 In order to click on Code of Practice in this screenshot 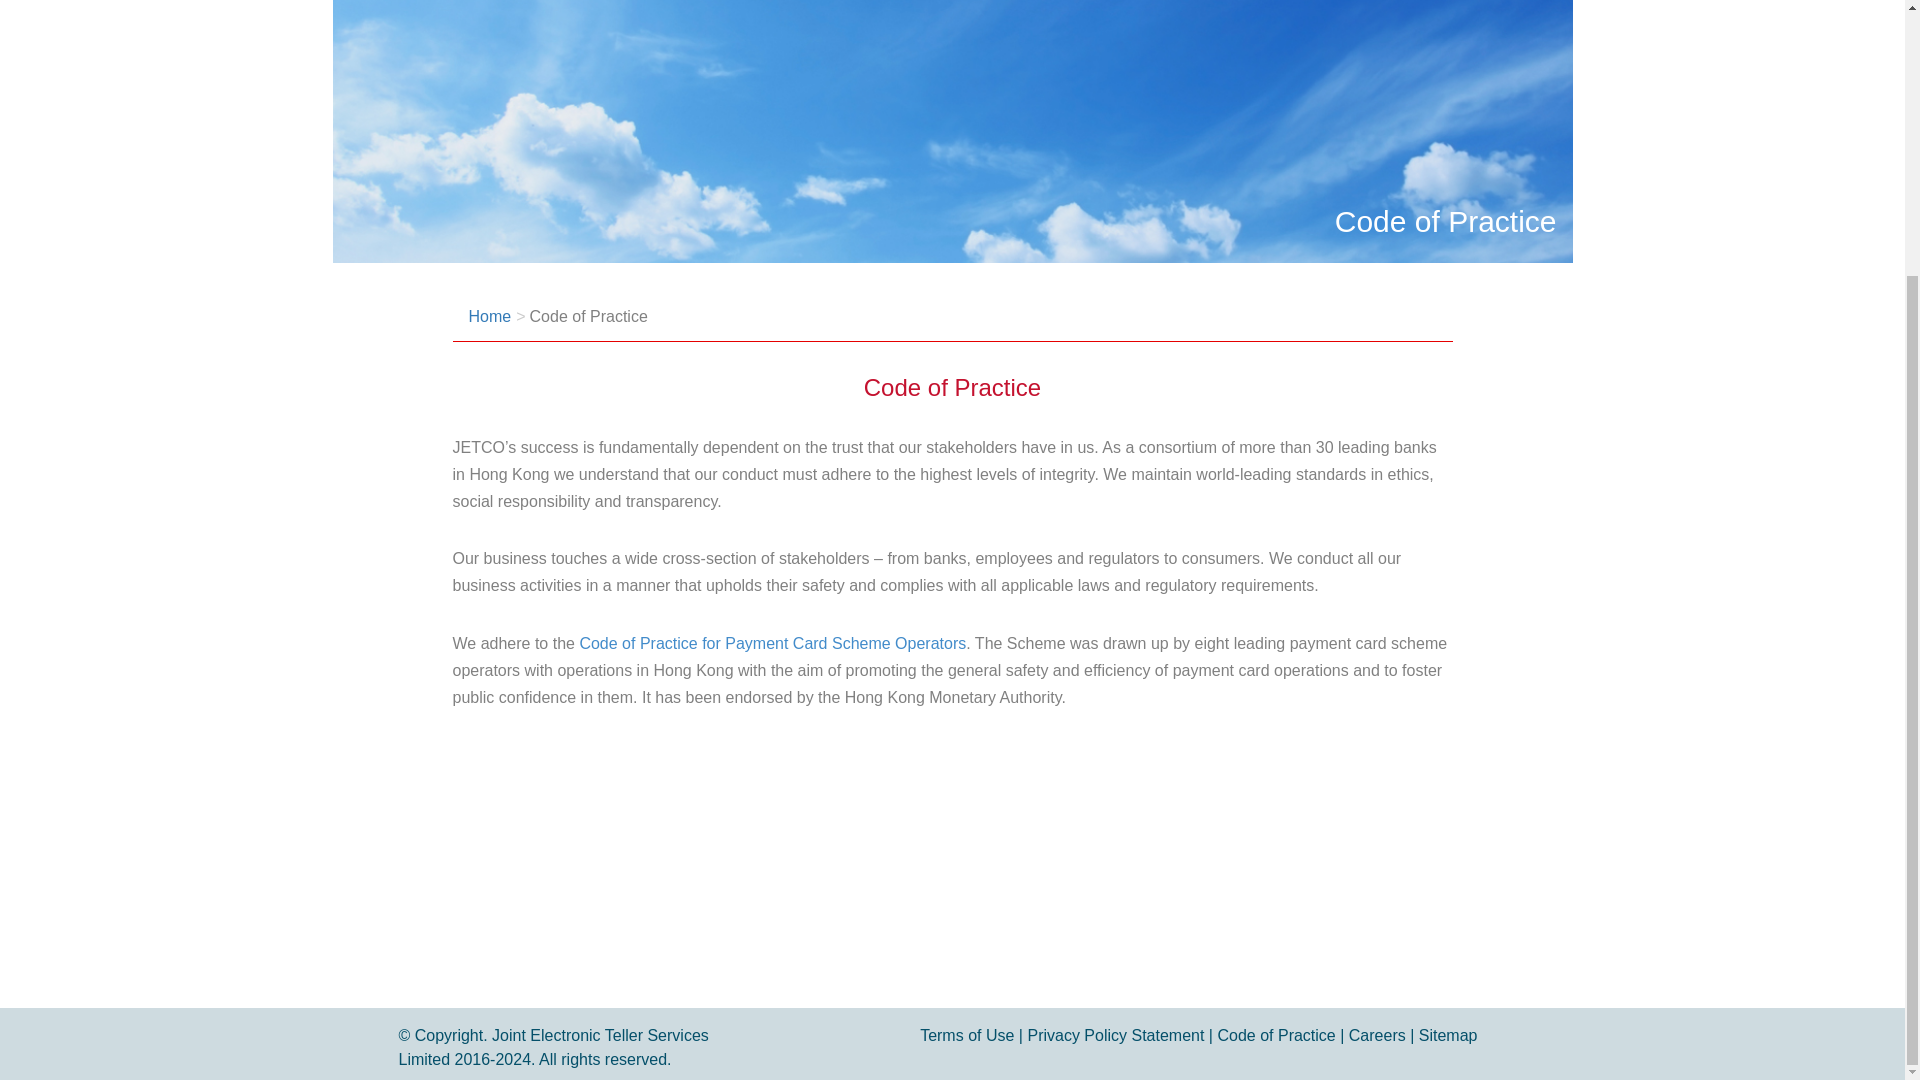, I will do `click(588, 316)`.